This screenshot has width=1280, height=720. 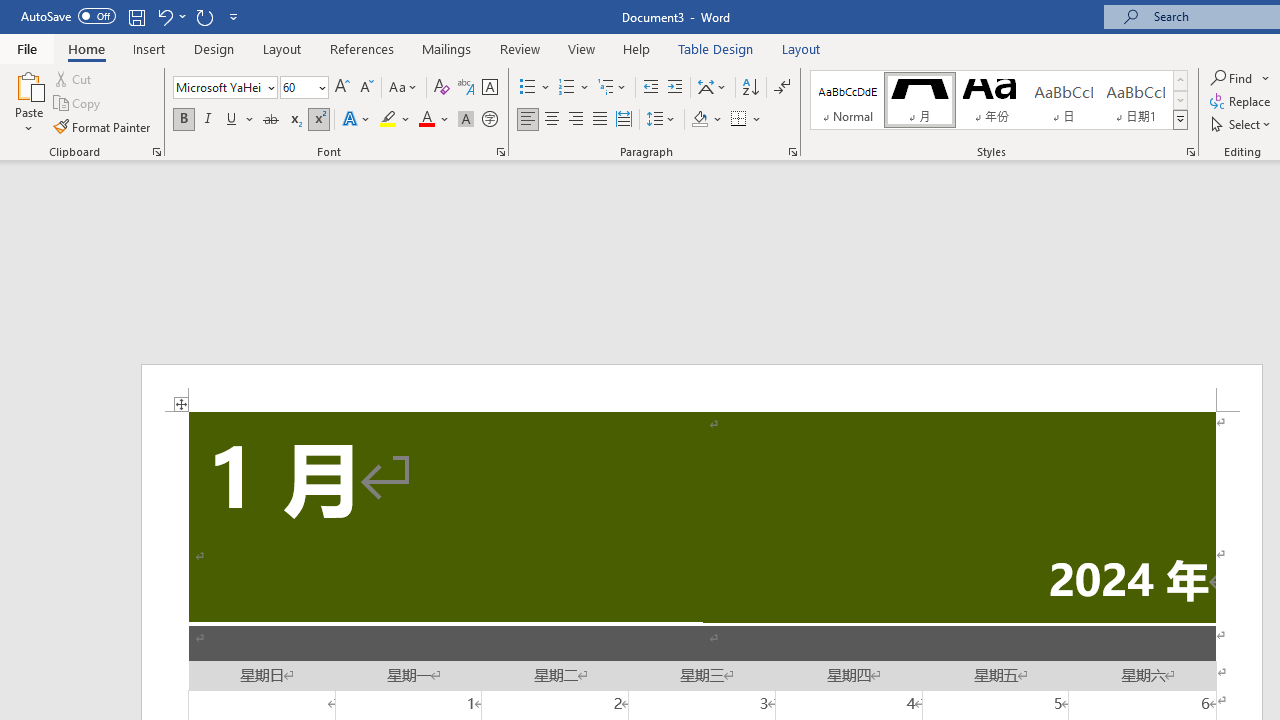 What do you see at coordinates (434, 120) in the screenshot?
I see `Font Color` at bounding box center [434, 120].